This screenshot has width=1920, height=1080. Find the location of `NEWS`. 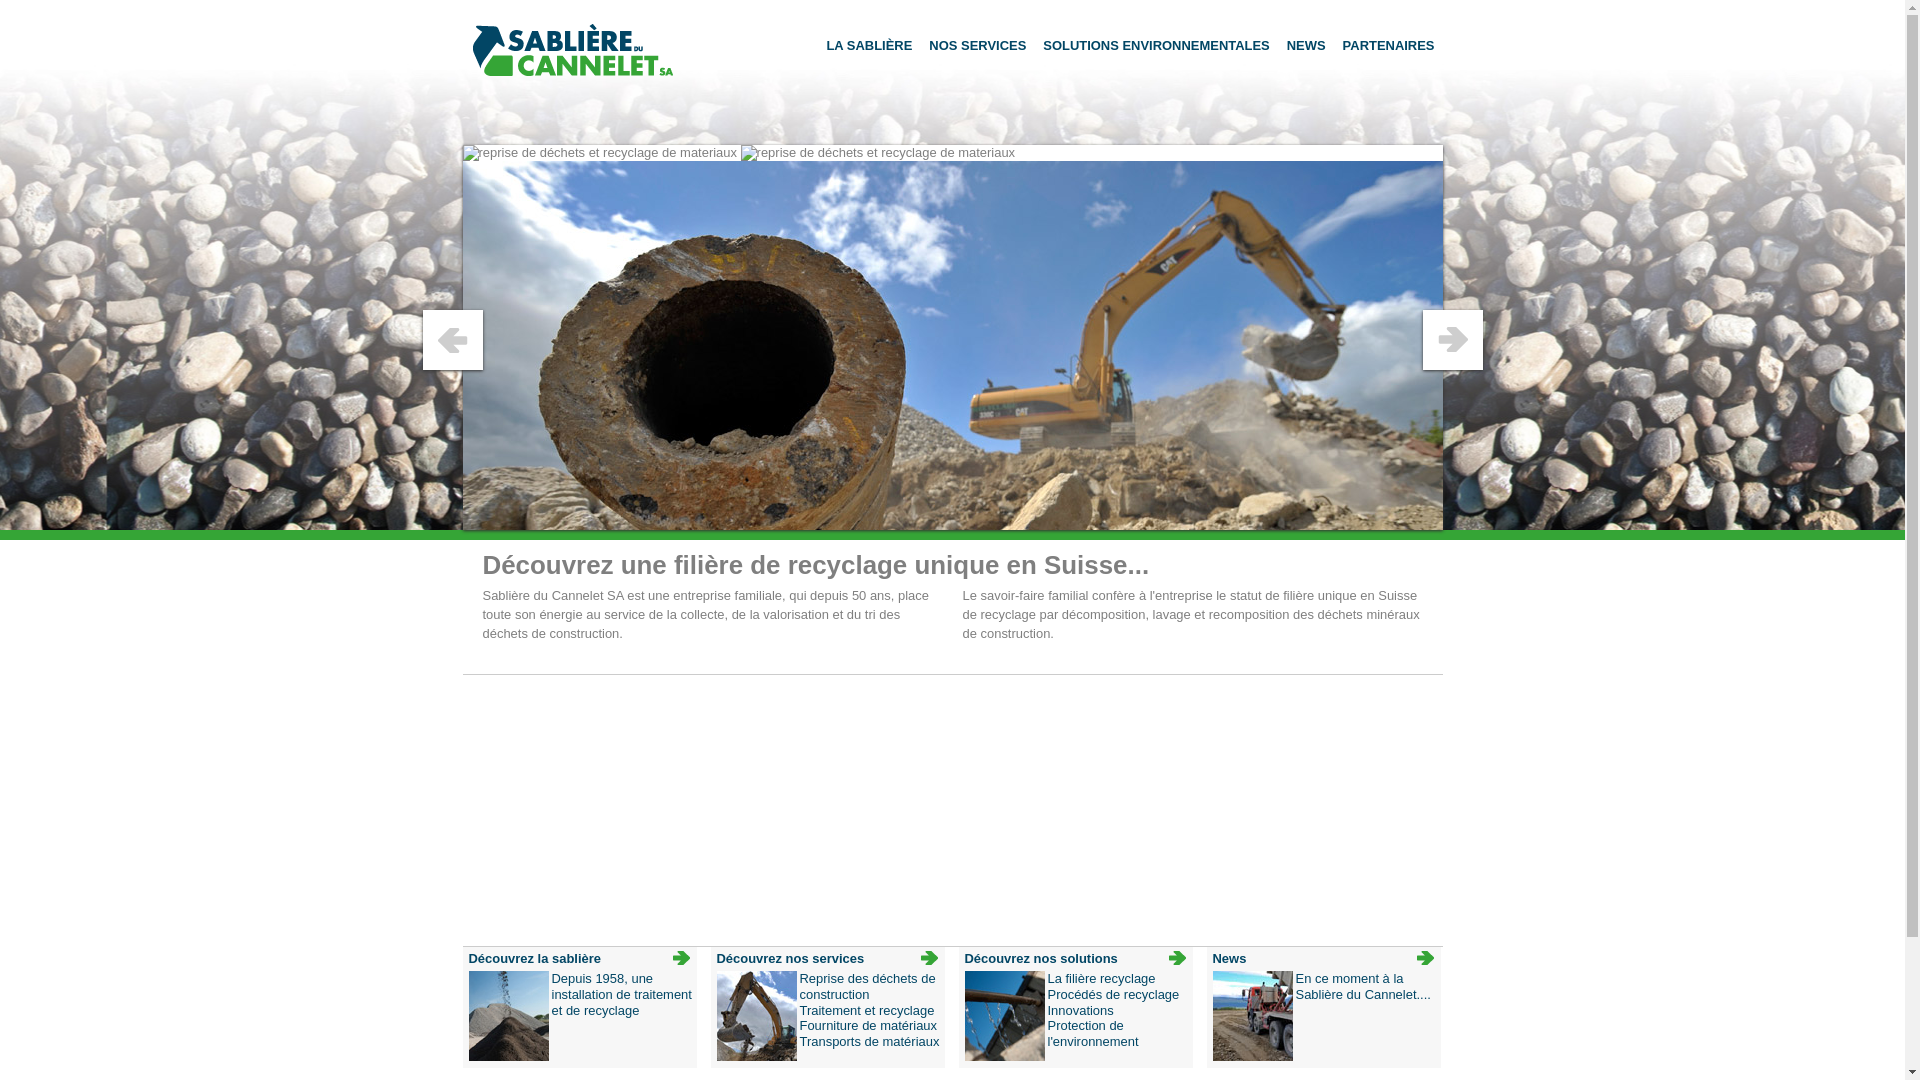

NEWS is located at coordinates (1306, 46).